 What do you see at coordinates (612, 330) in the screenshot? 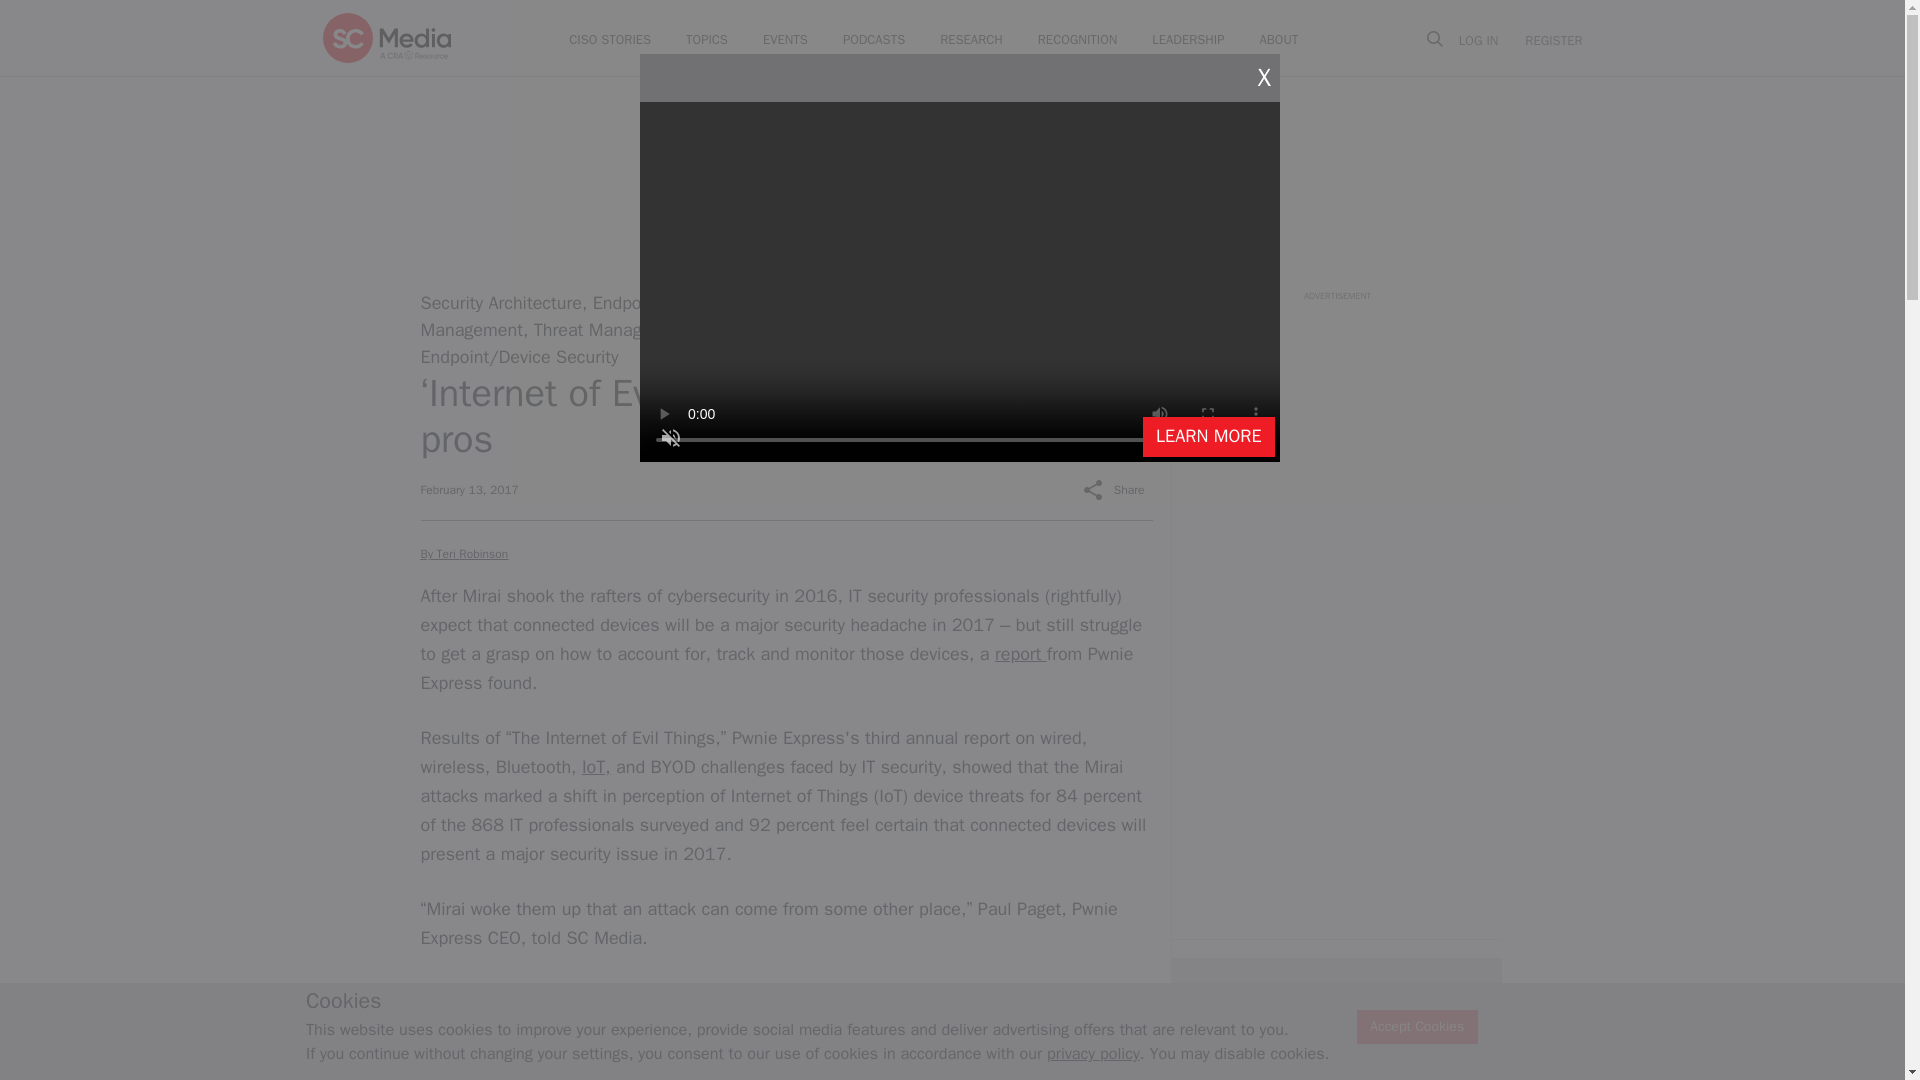
I see `Threat Management` at bounding box center [612, 330].